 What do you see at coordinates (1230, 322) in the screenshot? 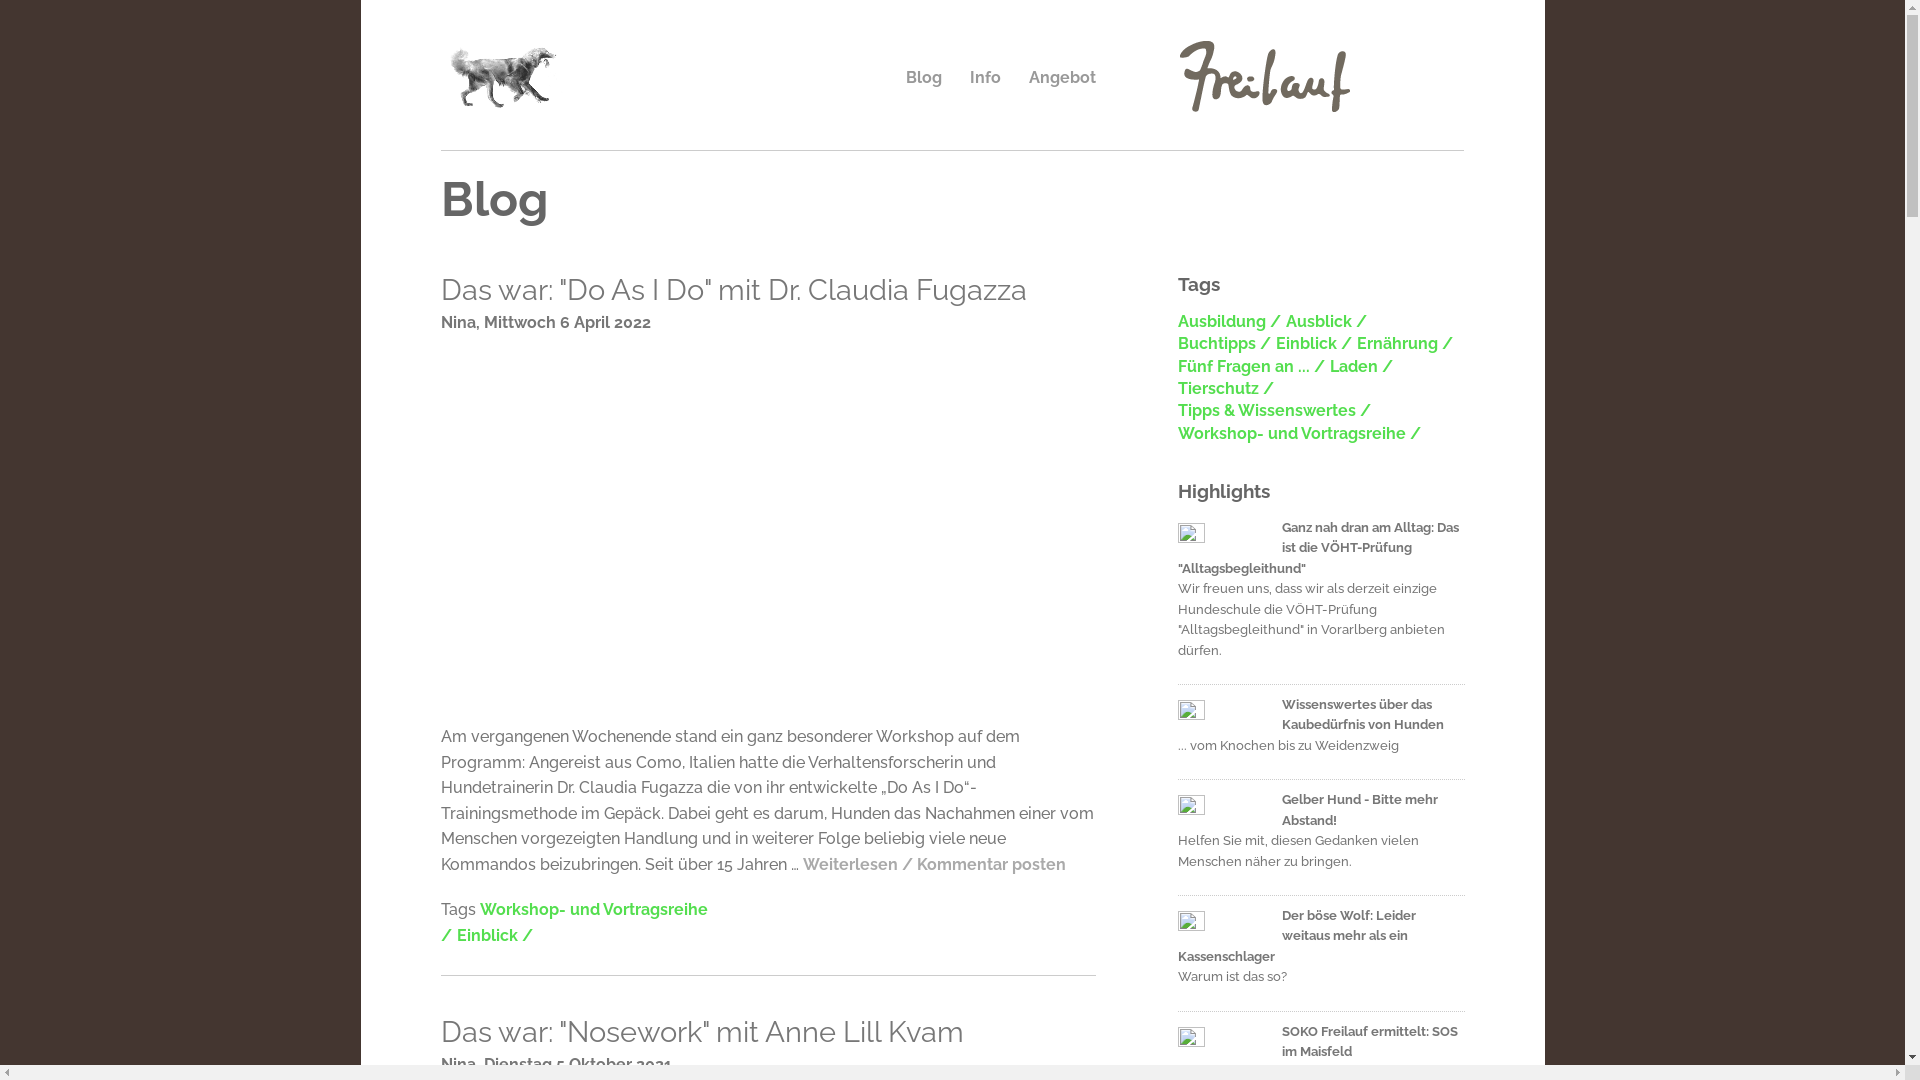
I see `Ausbildung /` at bounding box center [1230, 322].